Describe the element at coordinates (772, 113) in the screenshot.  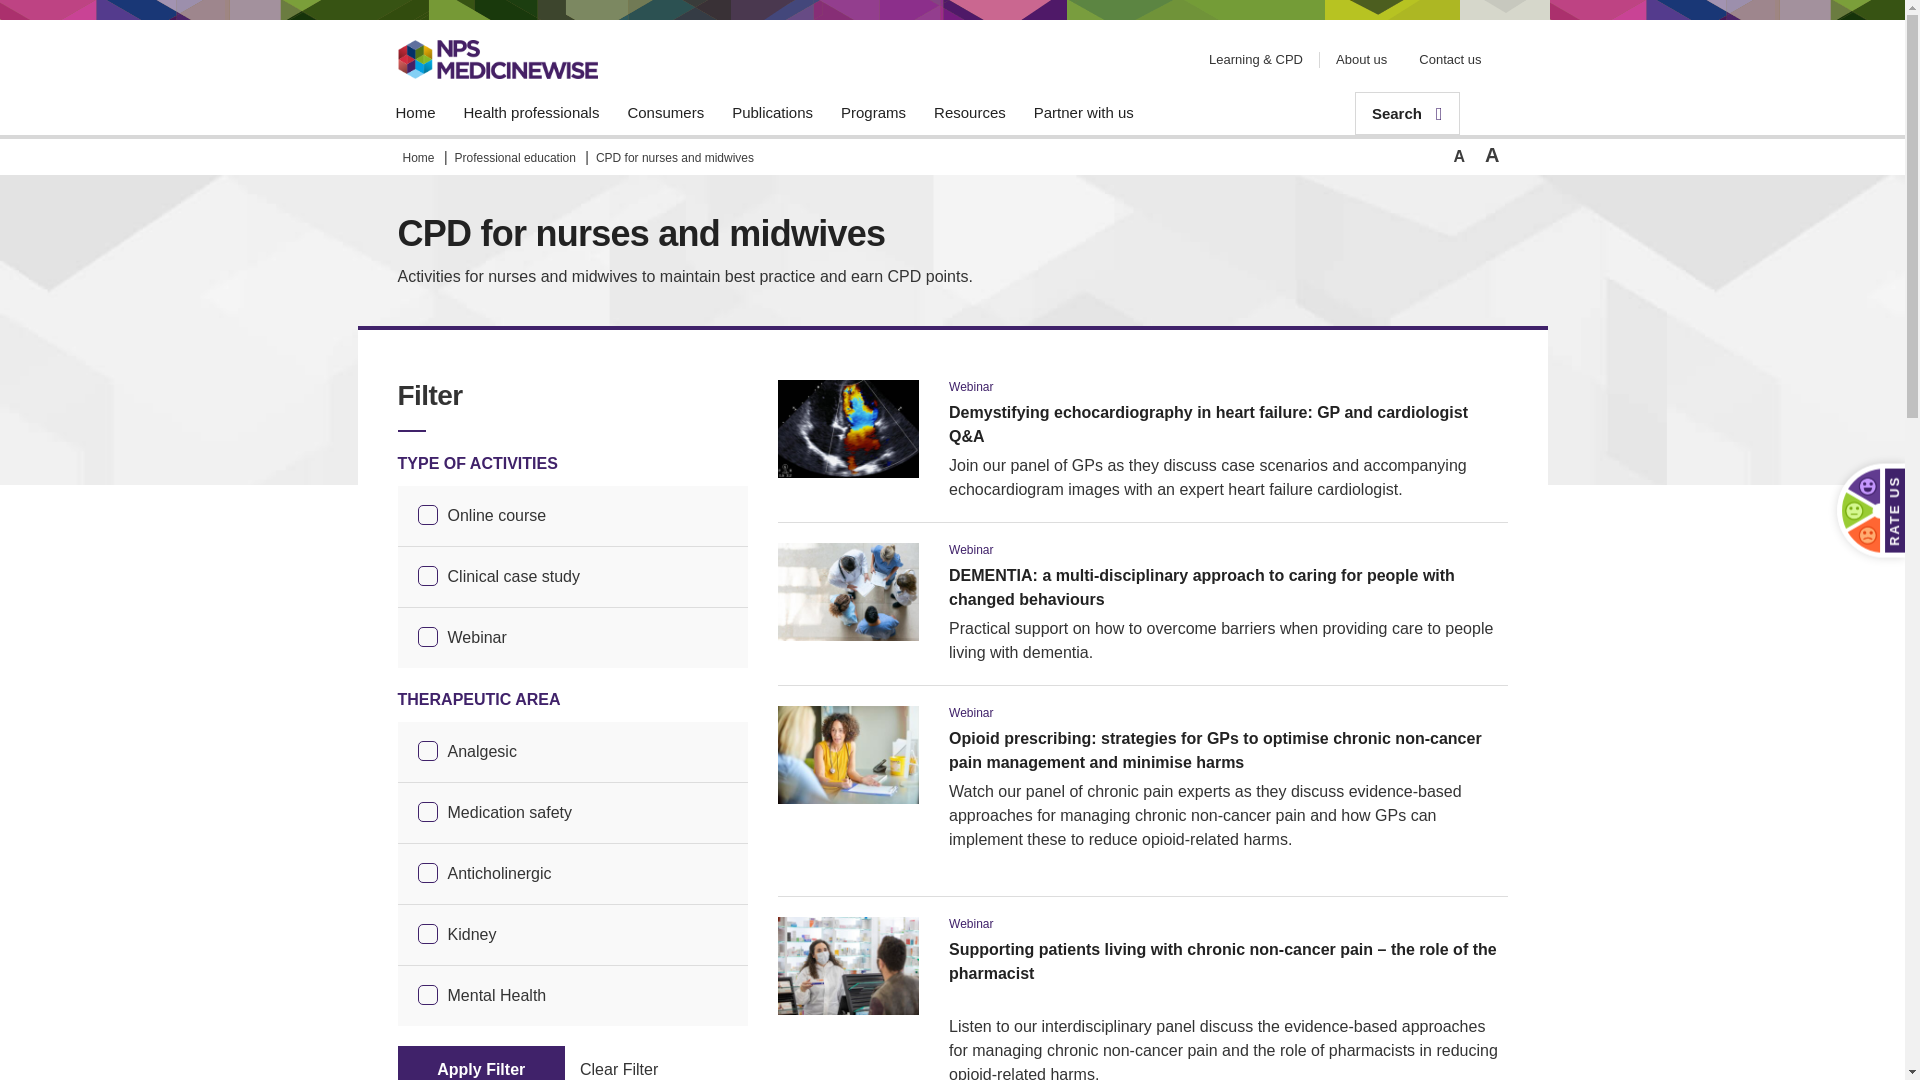
I see `Publications` at that location.